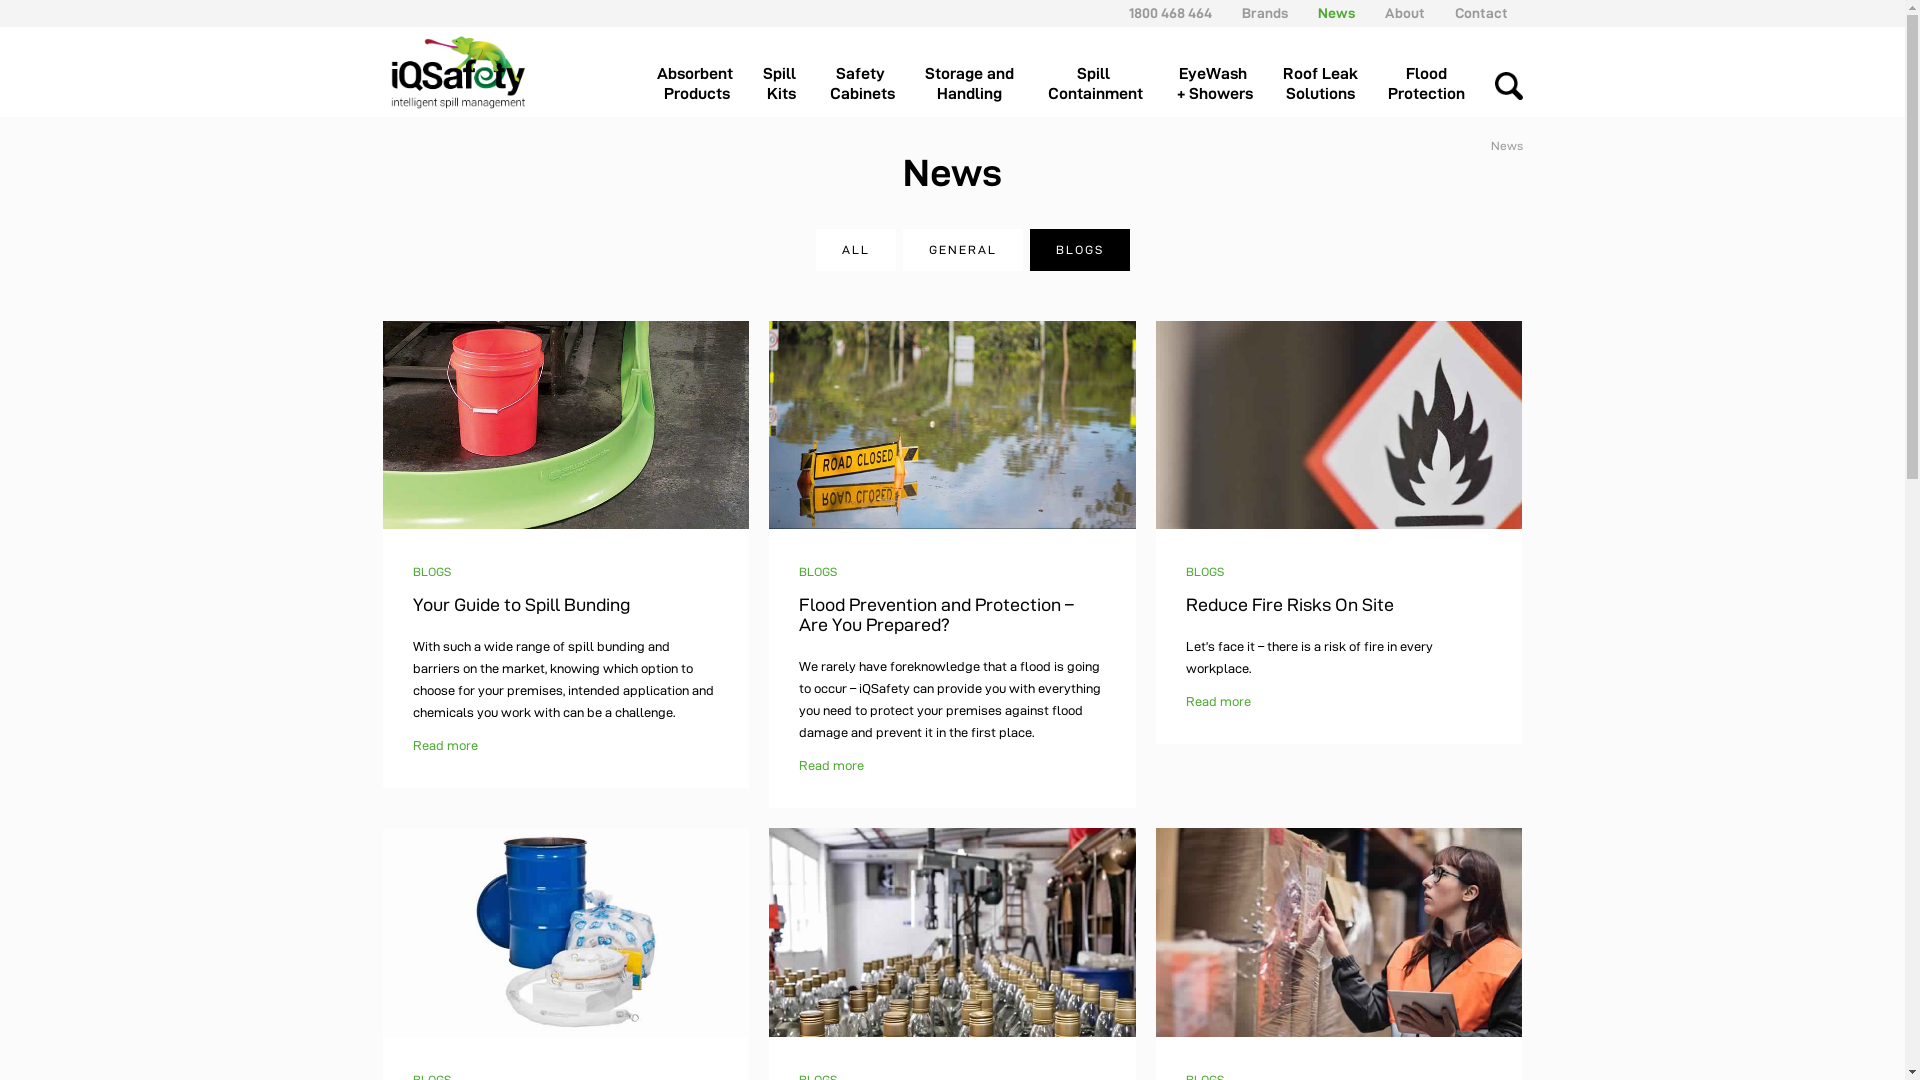 The width and height of the screenshot is (1920, 1080). I want to click on BLOGS, so click(818, 572).